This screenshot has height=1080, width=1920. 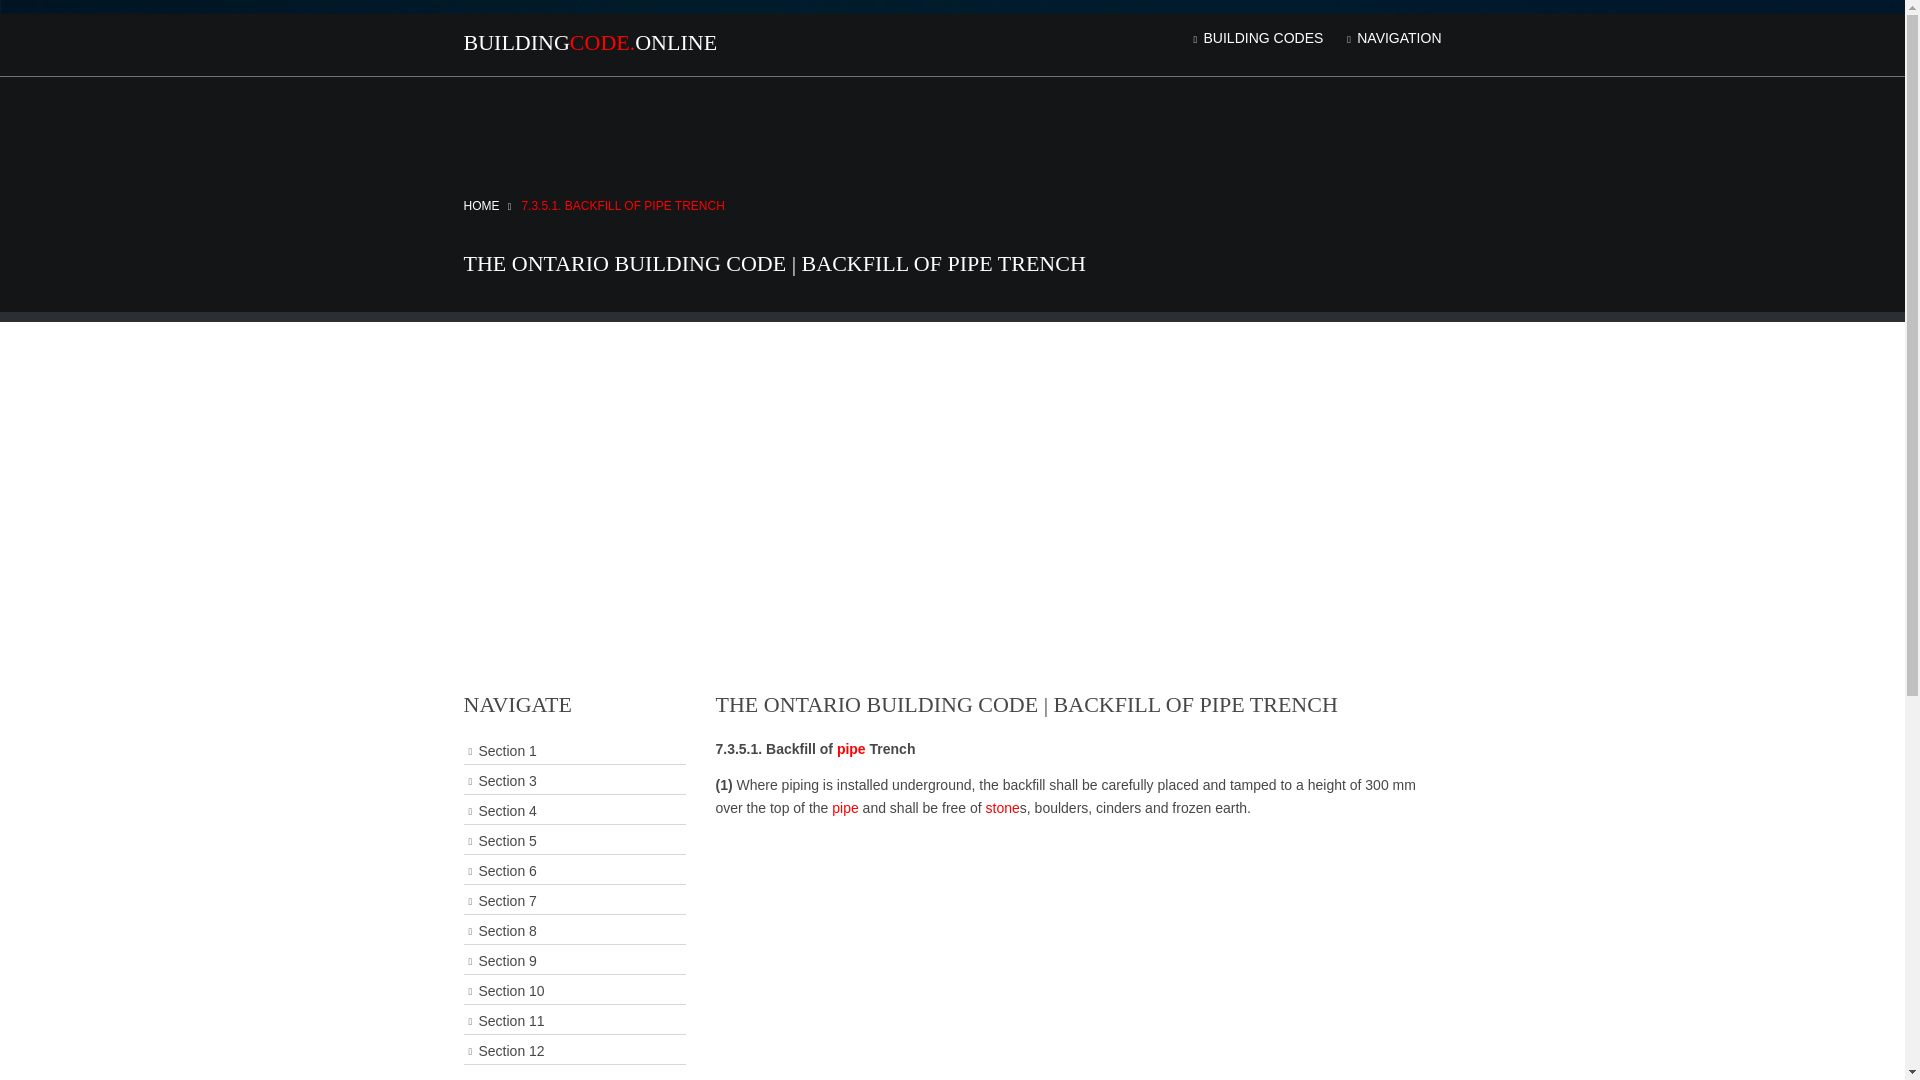 I want to click on Section 12, so click(x=574, y=1050).